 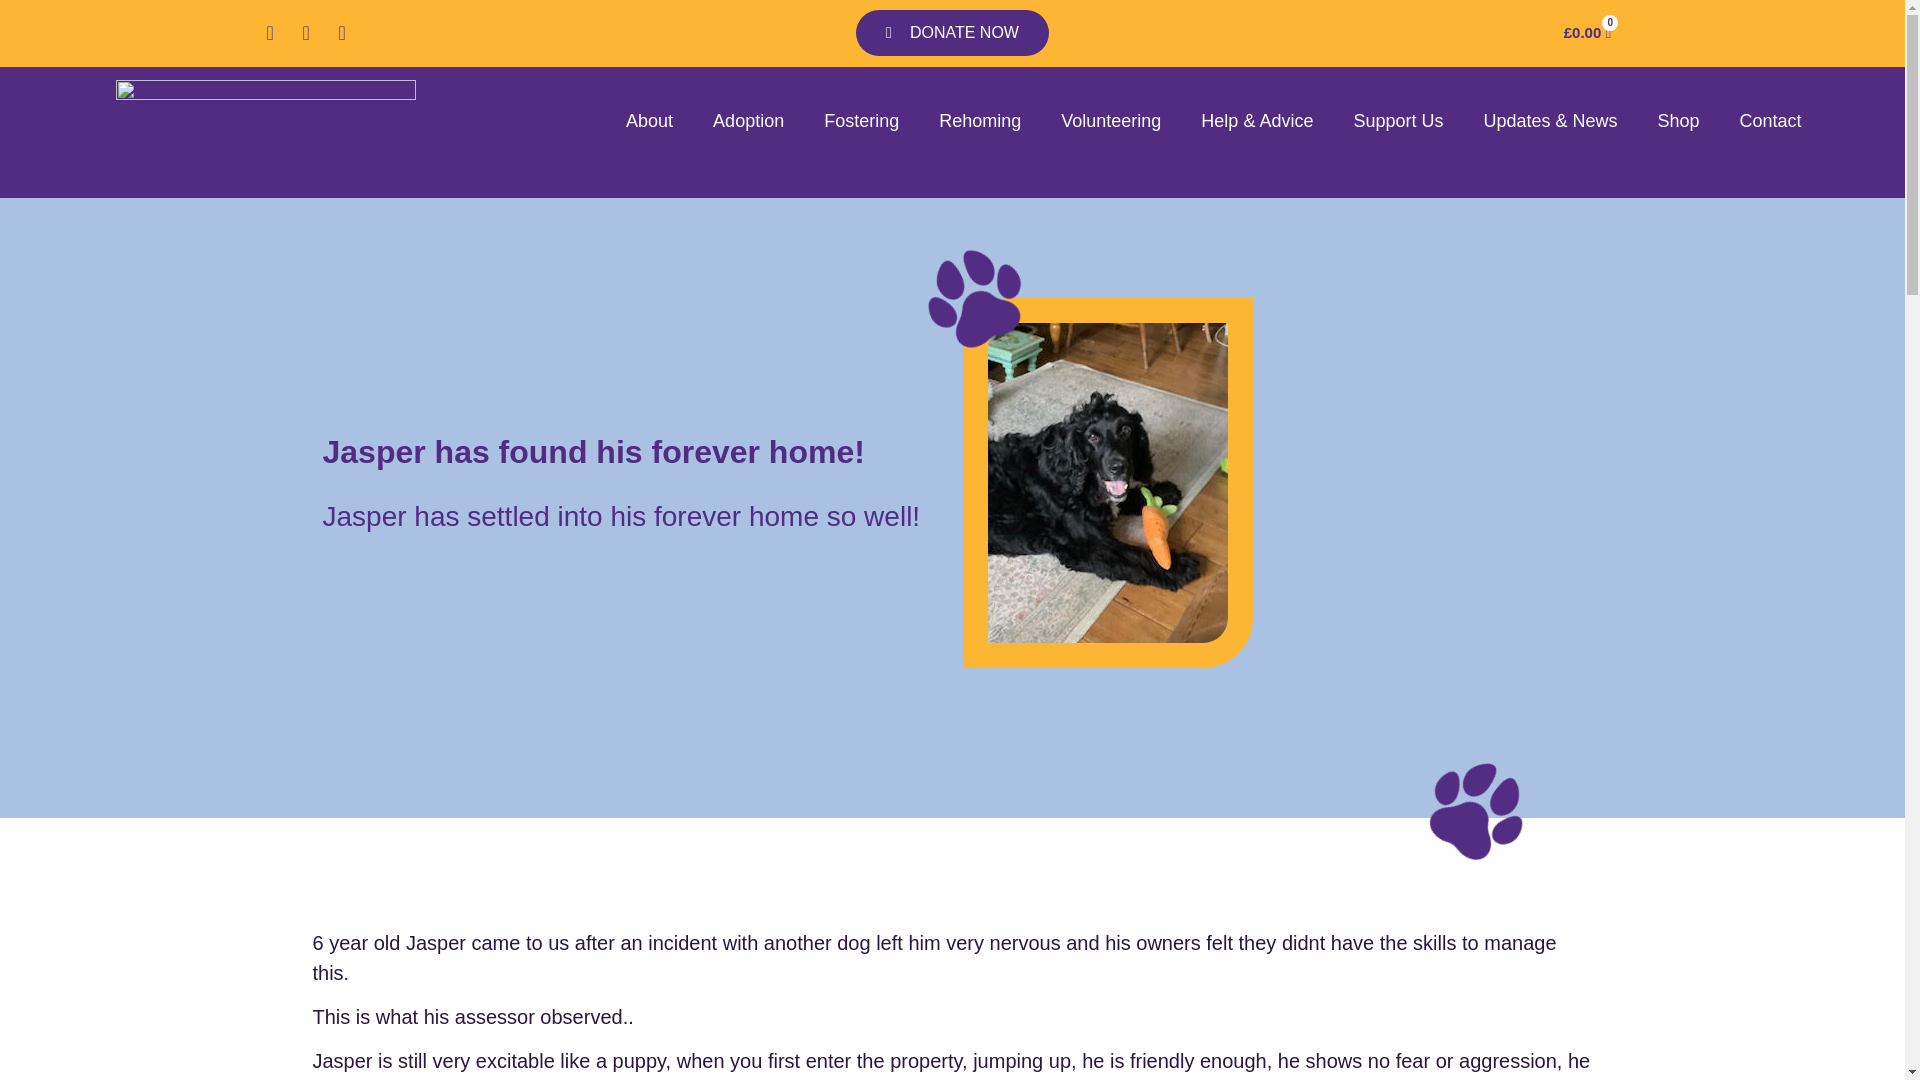 I want to click on Adoption, so click(x=748, y=121).